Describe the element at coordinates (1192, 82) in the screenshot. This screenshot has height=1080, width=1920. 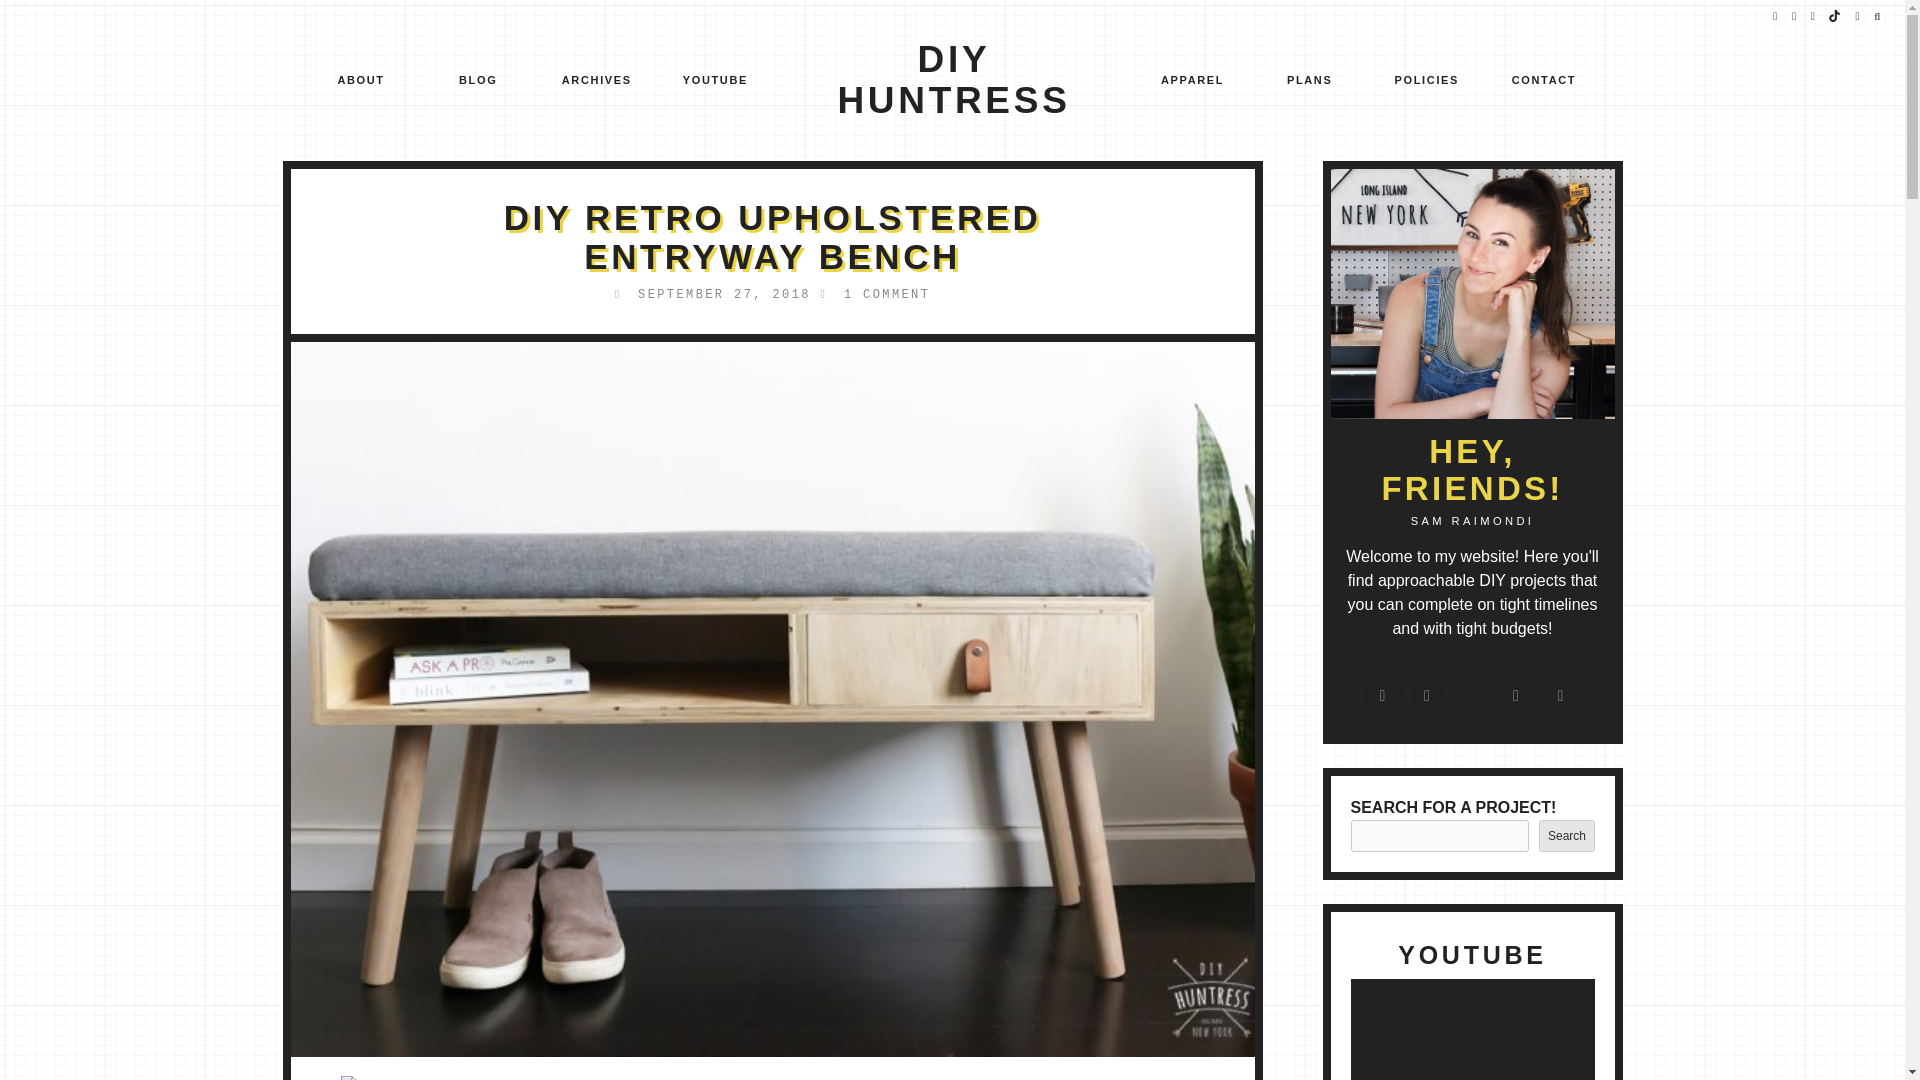
I see `APPAREL` at that location.